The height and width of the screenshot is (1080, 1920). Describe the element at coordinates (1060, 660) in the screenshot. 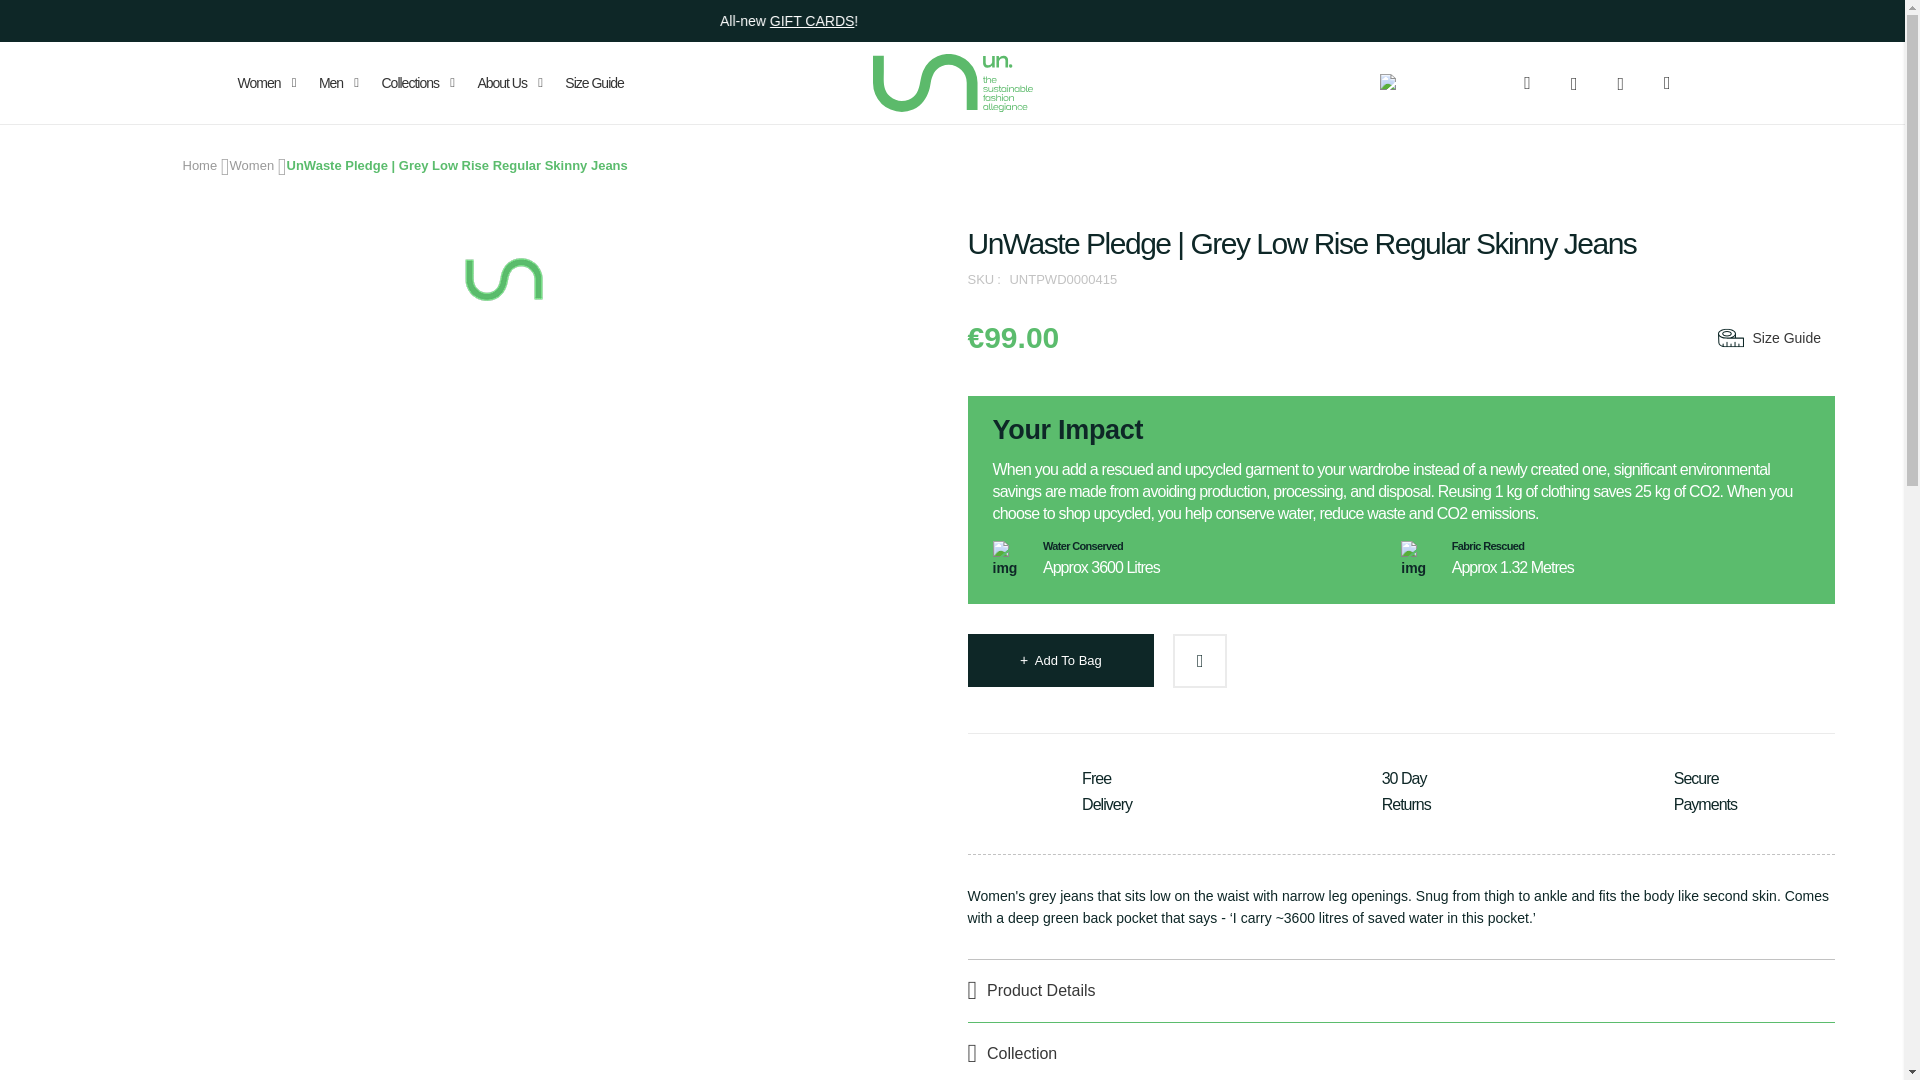

I see `add to bag` at that location.